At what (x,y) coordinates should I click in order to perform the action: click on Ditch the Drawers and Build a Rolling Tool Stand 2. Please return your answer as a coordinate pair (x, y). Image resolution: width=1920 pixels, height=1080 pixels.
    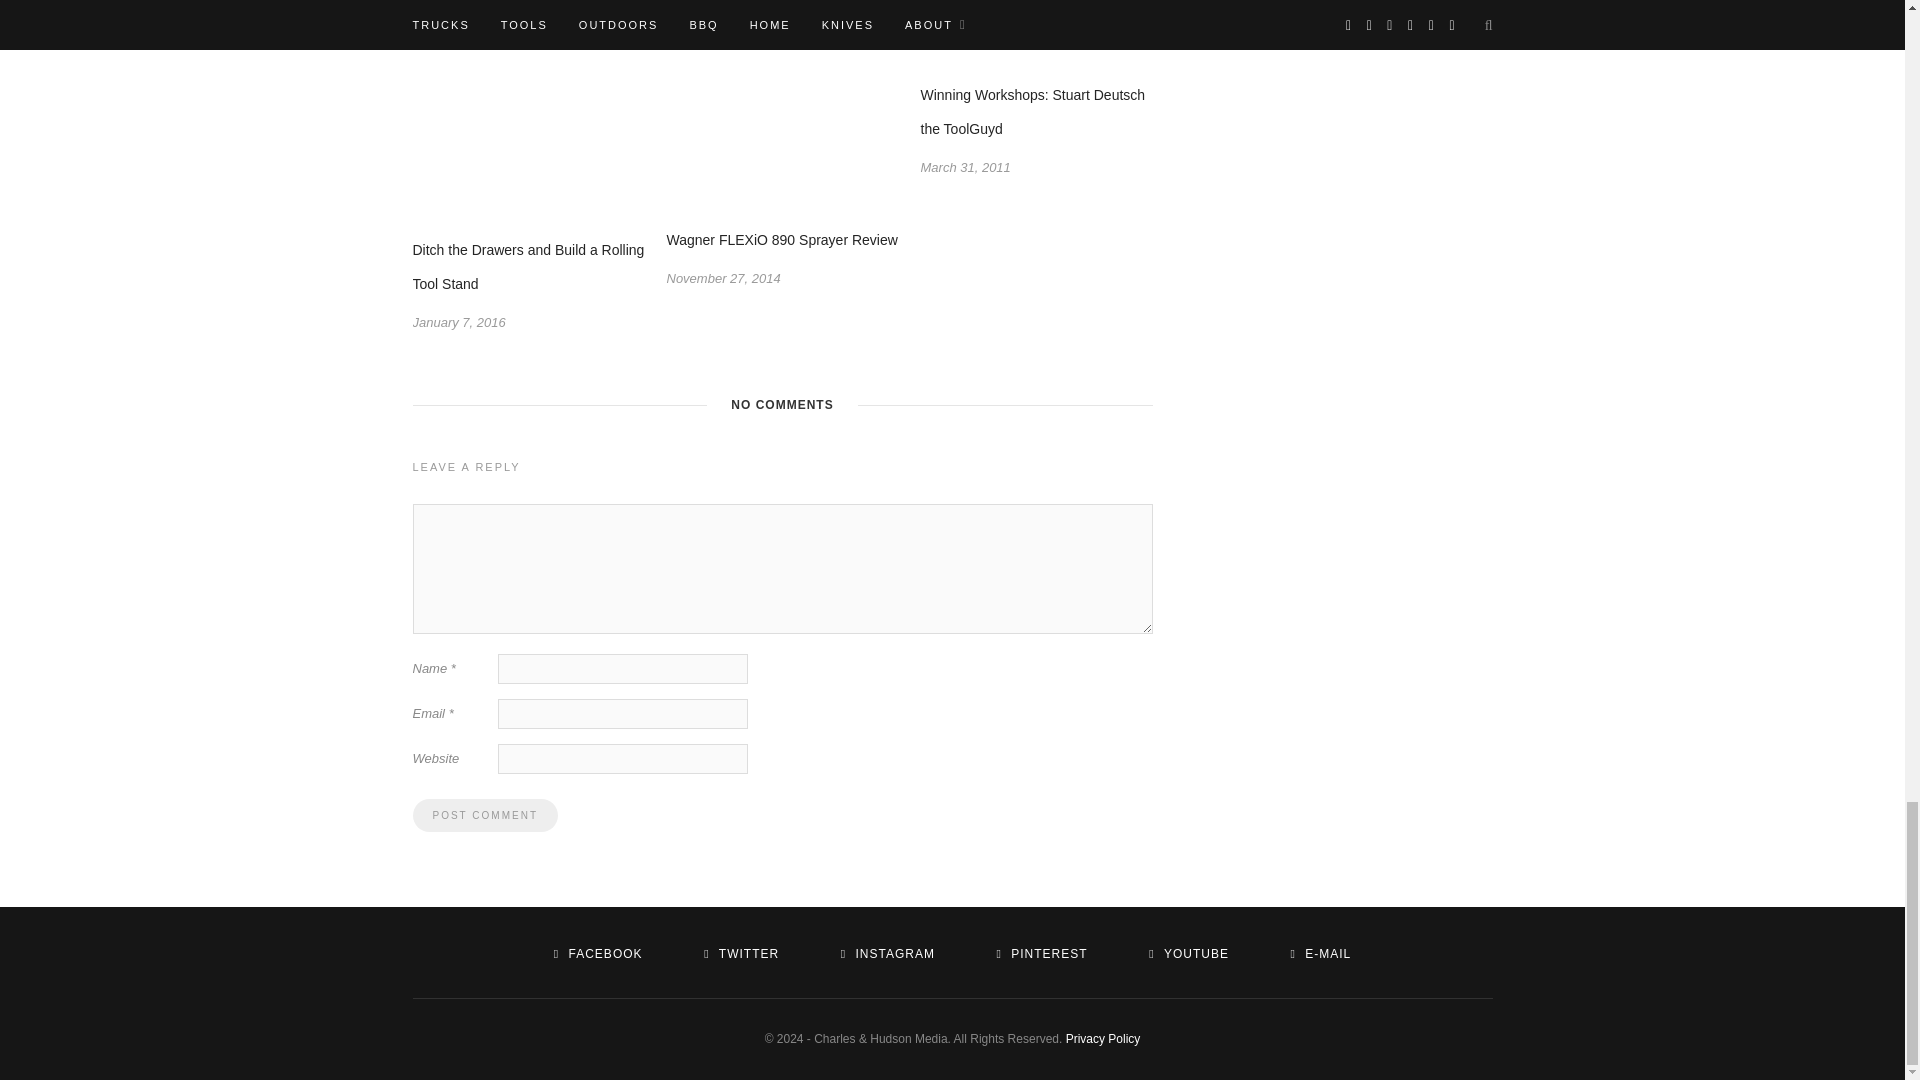
    Looking at the image, I should click on (528, 147).